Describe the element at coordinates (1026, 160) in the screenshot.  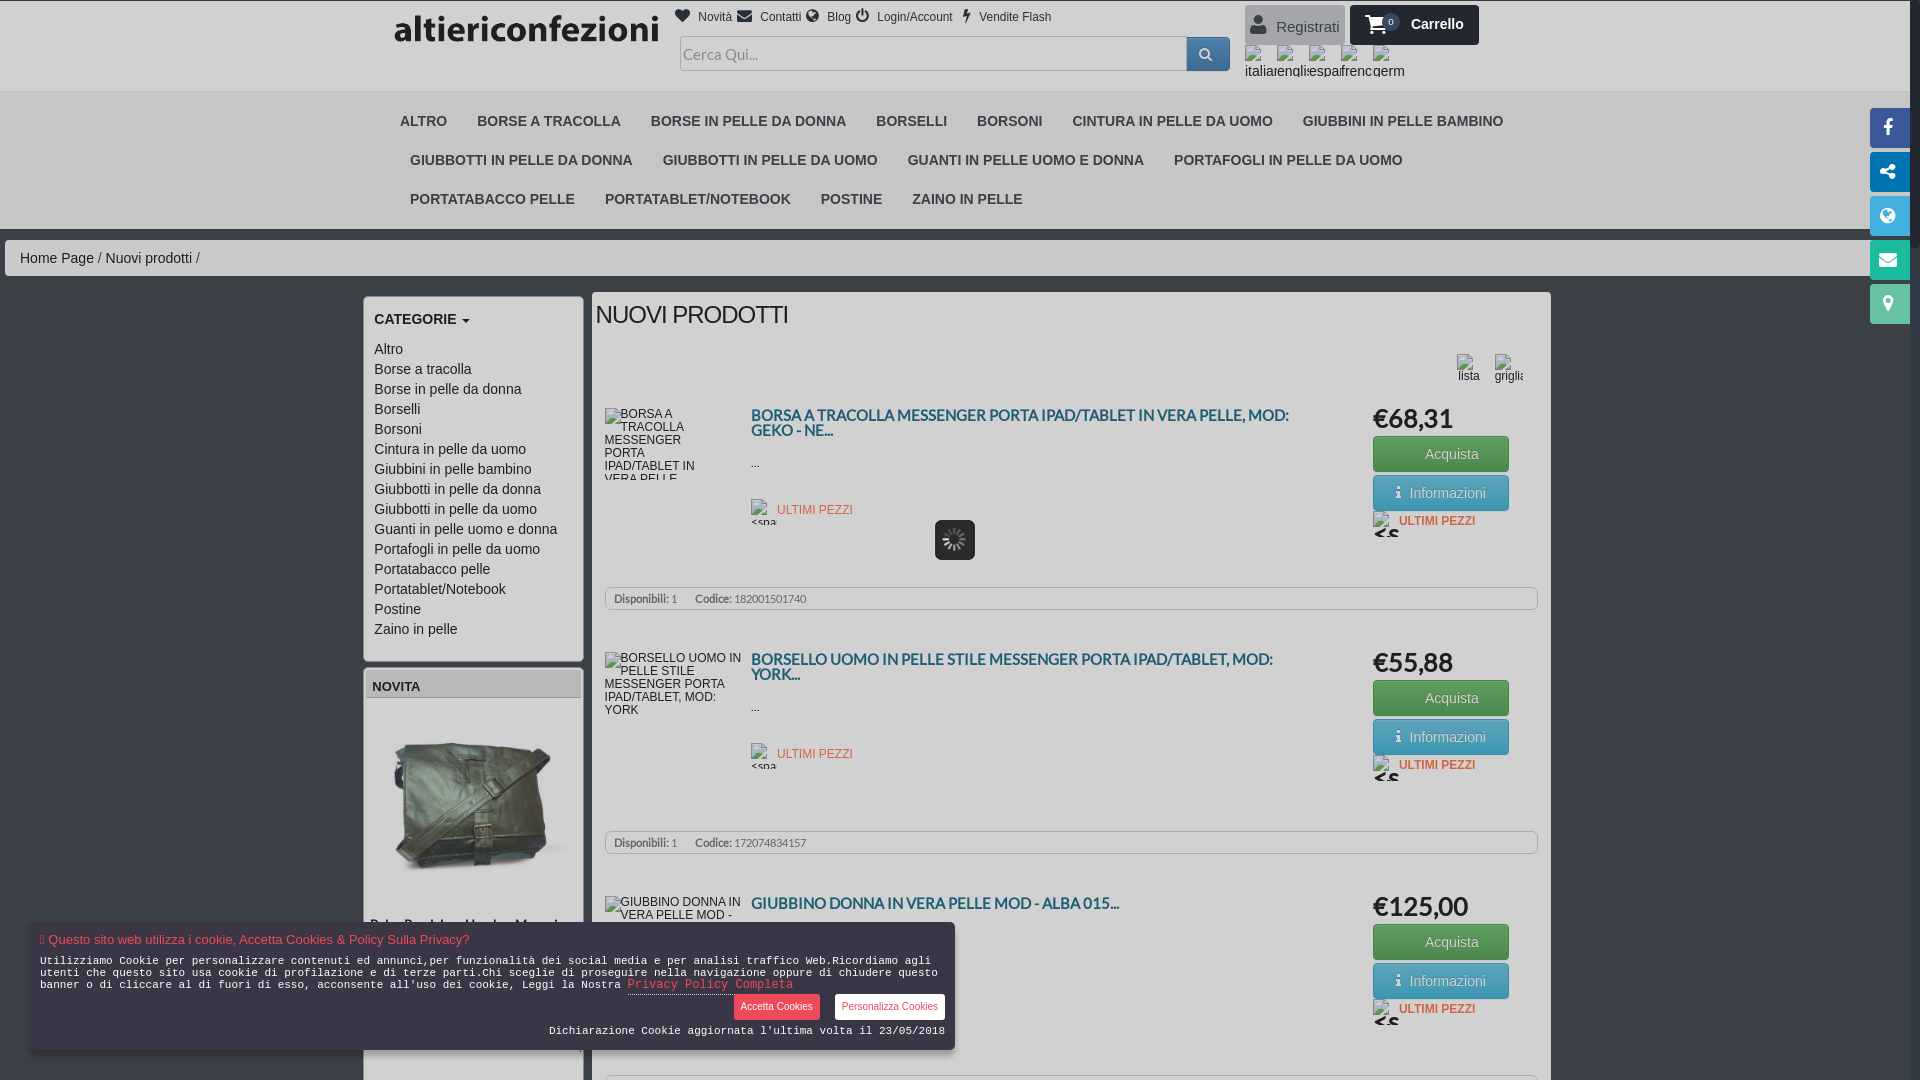
I see `GUANTI IN PELLE UOMO E DONNA` at that location.